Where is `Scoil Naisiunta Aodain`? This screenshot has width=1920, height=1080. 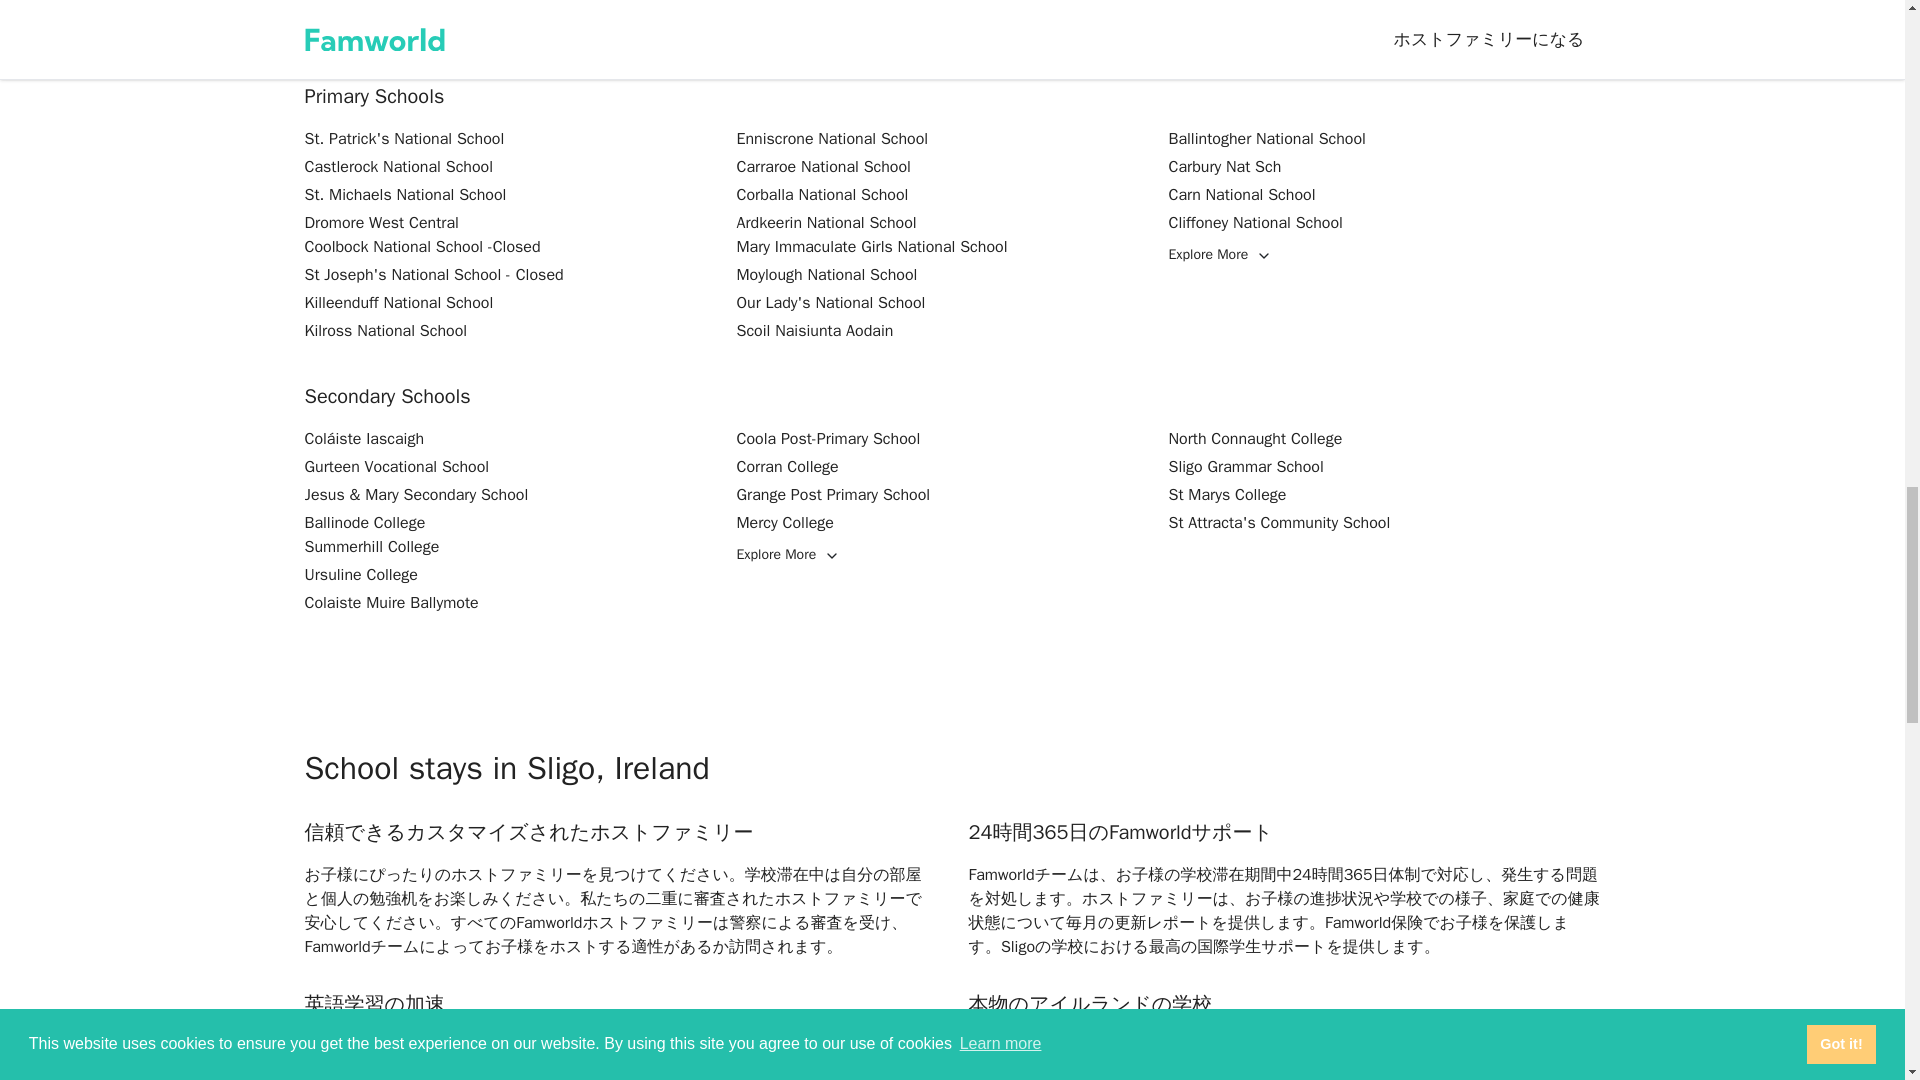
Scoil Naisiunta Aodain is located at coordinates (814, 330).